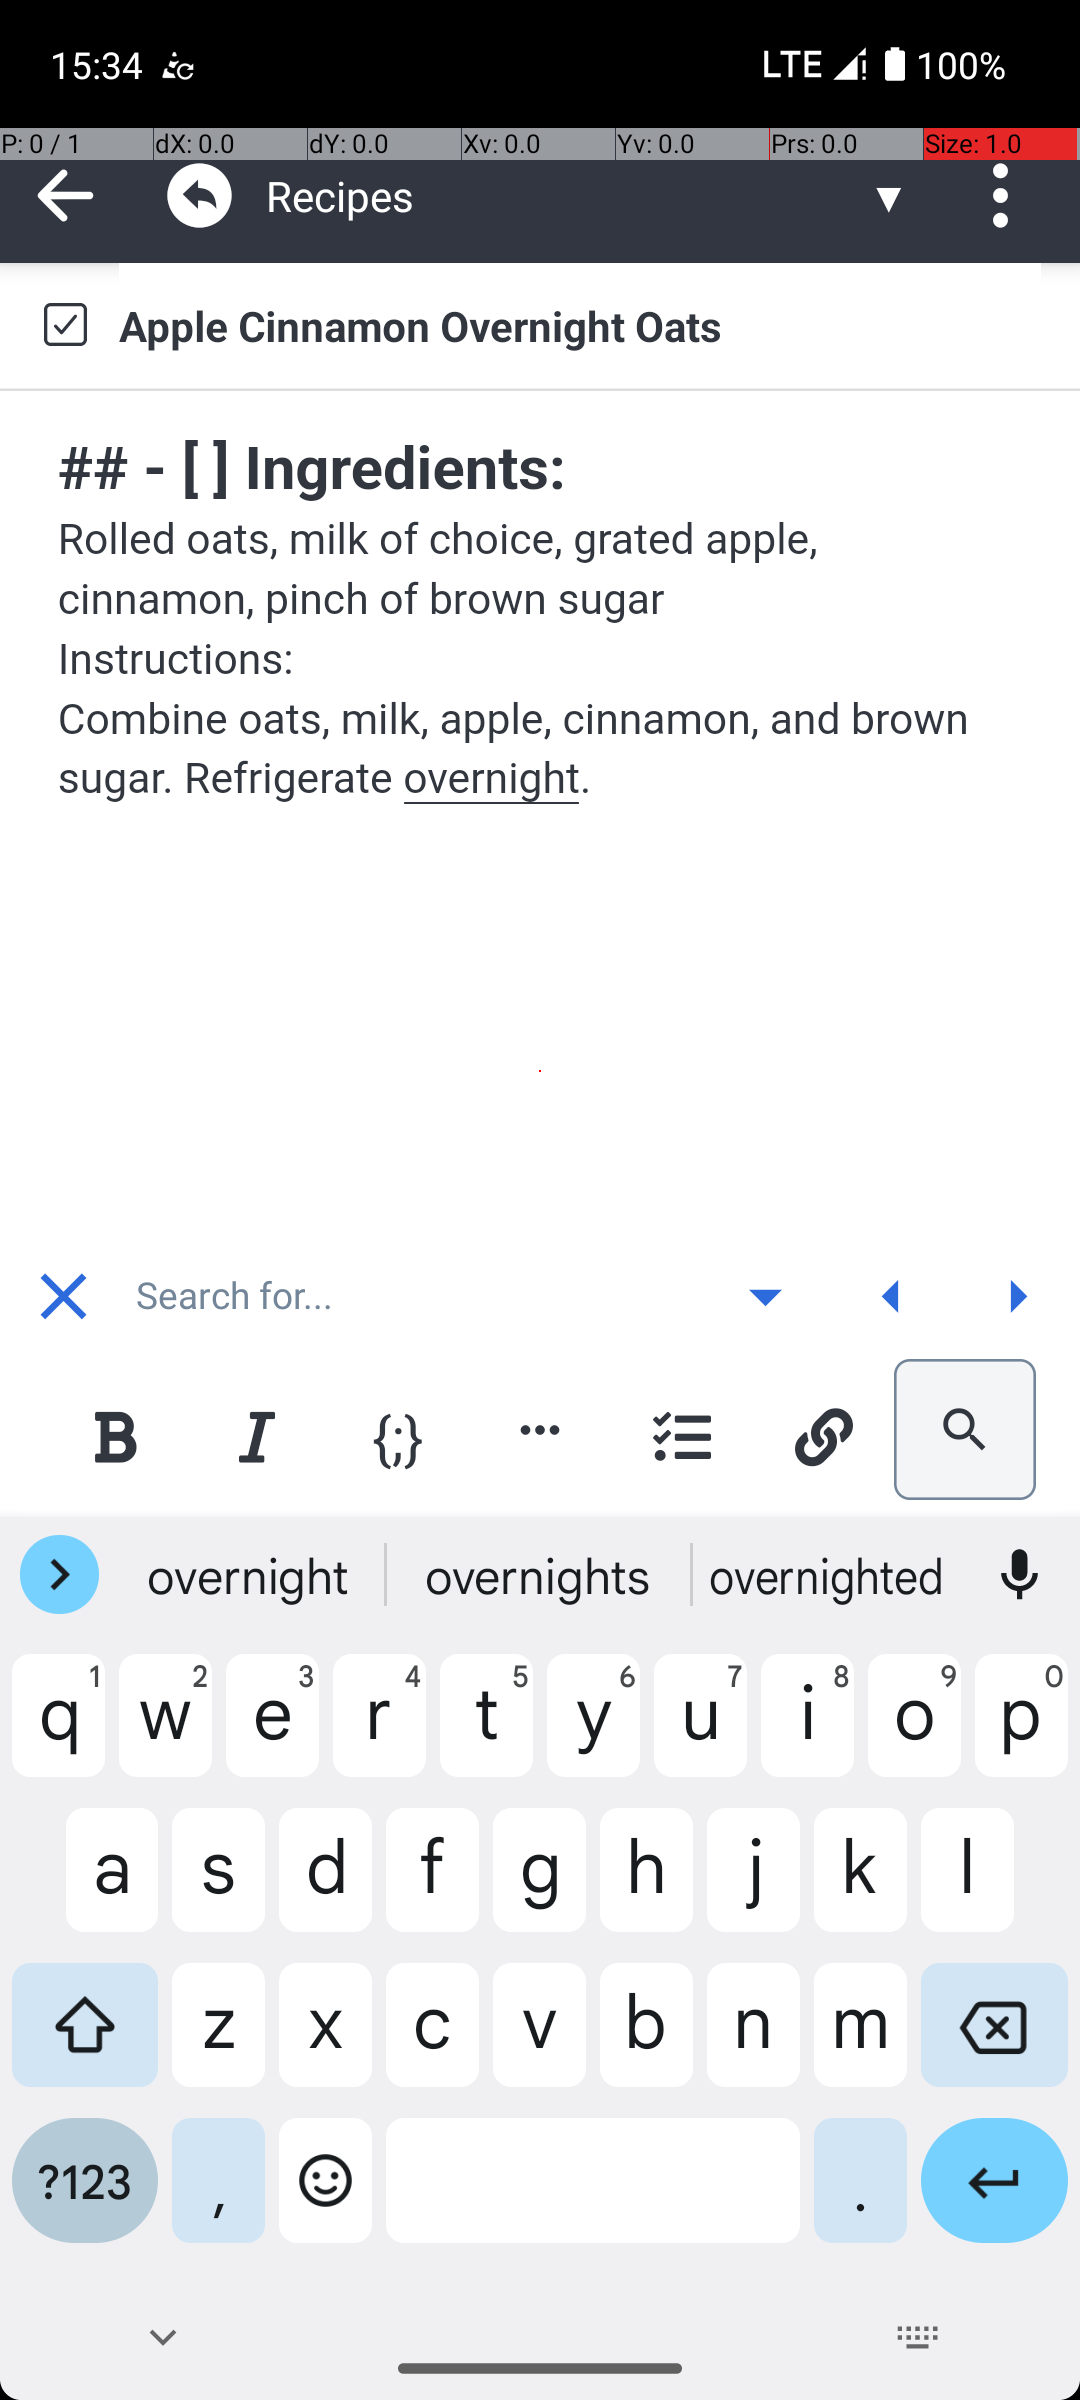  Describe the element at coordinates (1018, 1296) in the screenshot. I see `󰍟` at that location.